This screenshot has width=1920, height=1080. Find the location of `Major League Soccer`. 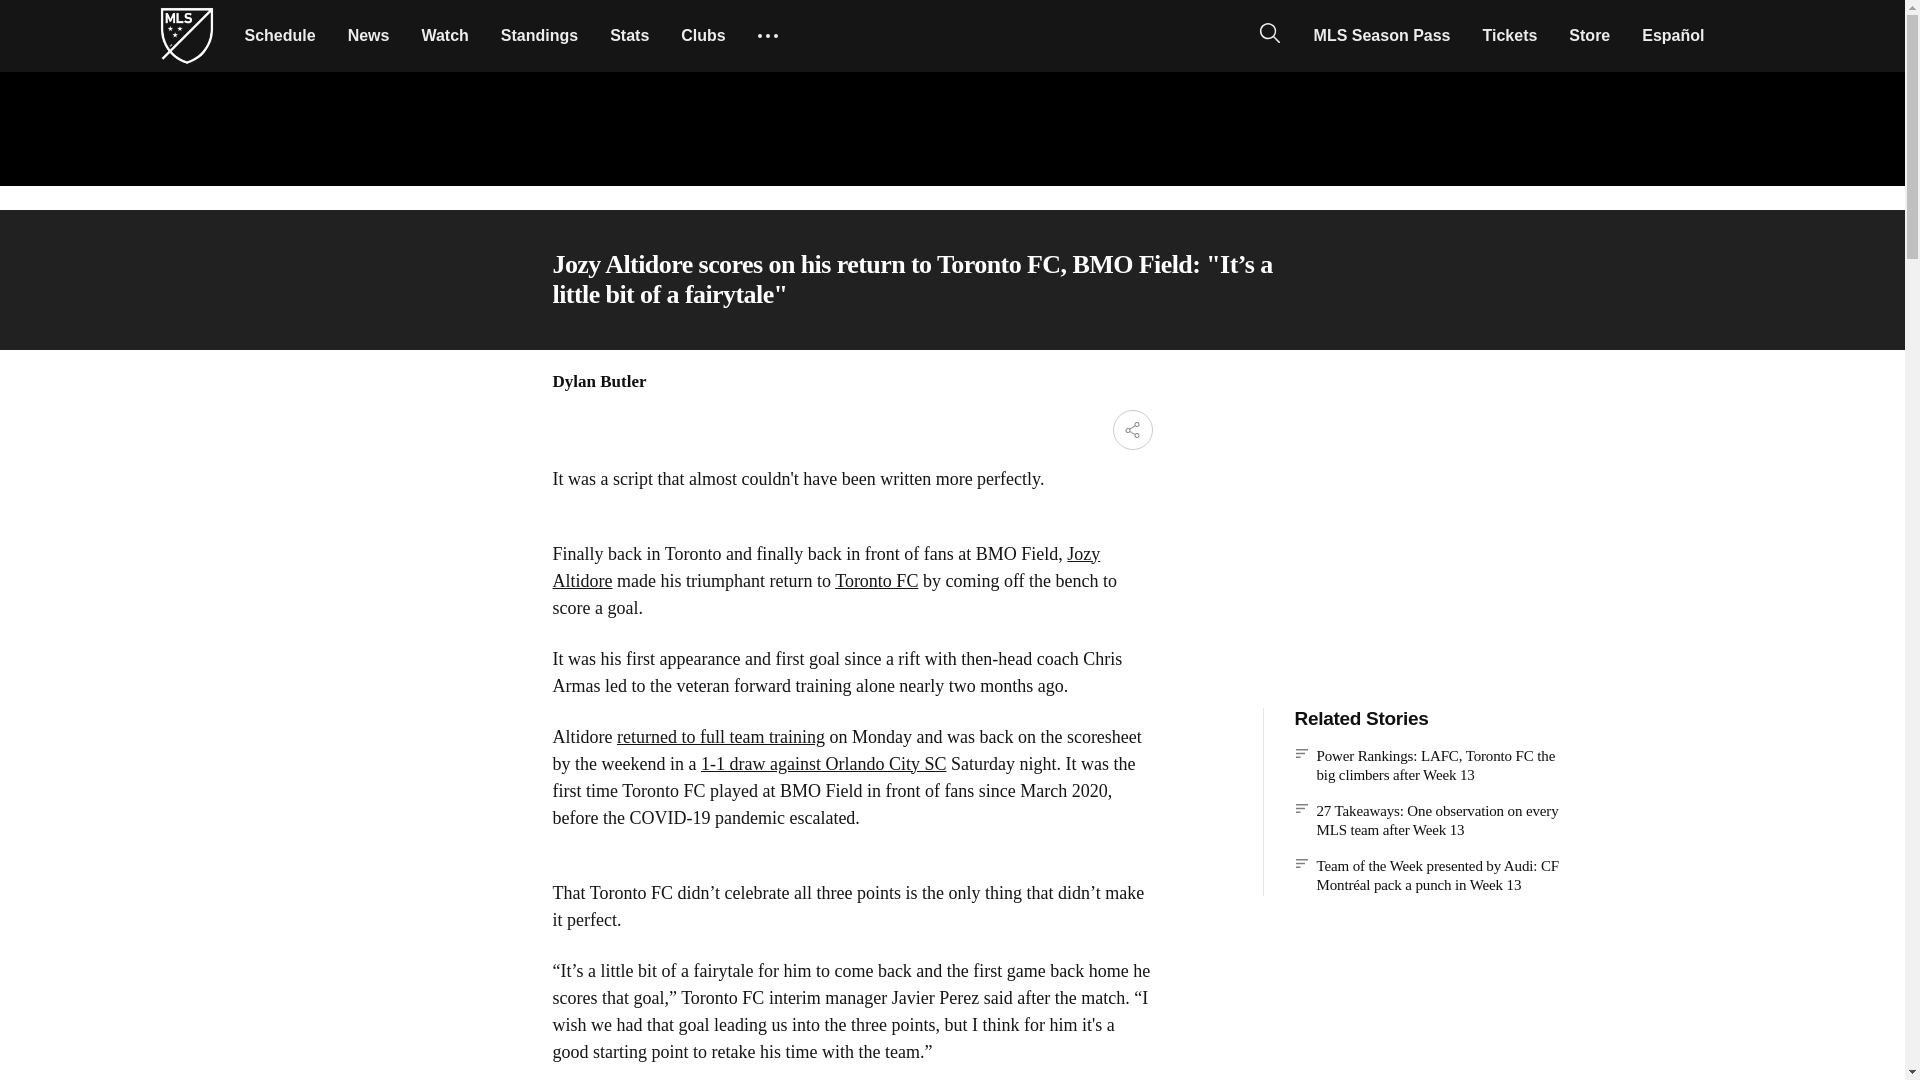

Major League Soccer is located at coordinates (186, 36).